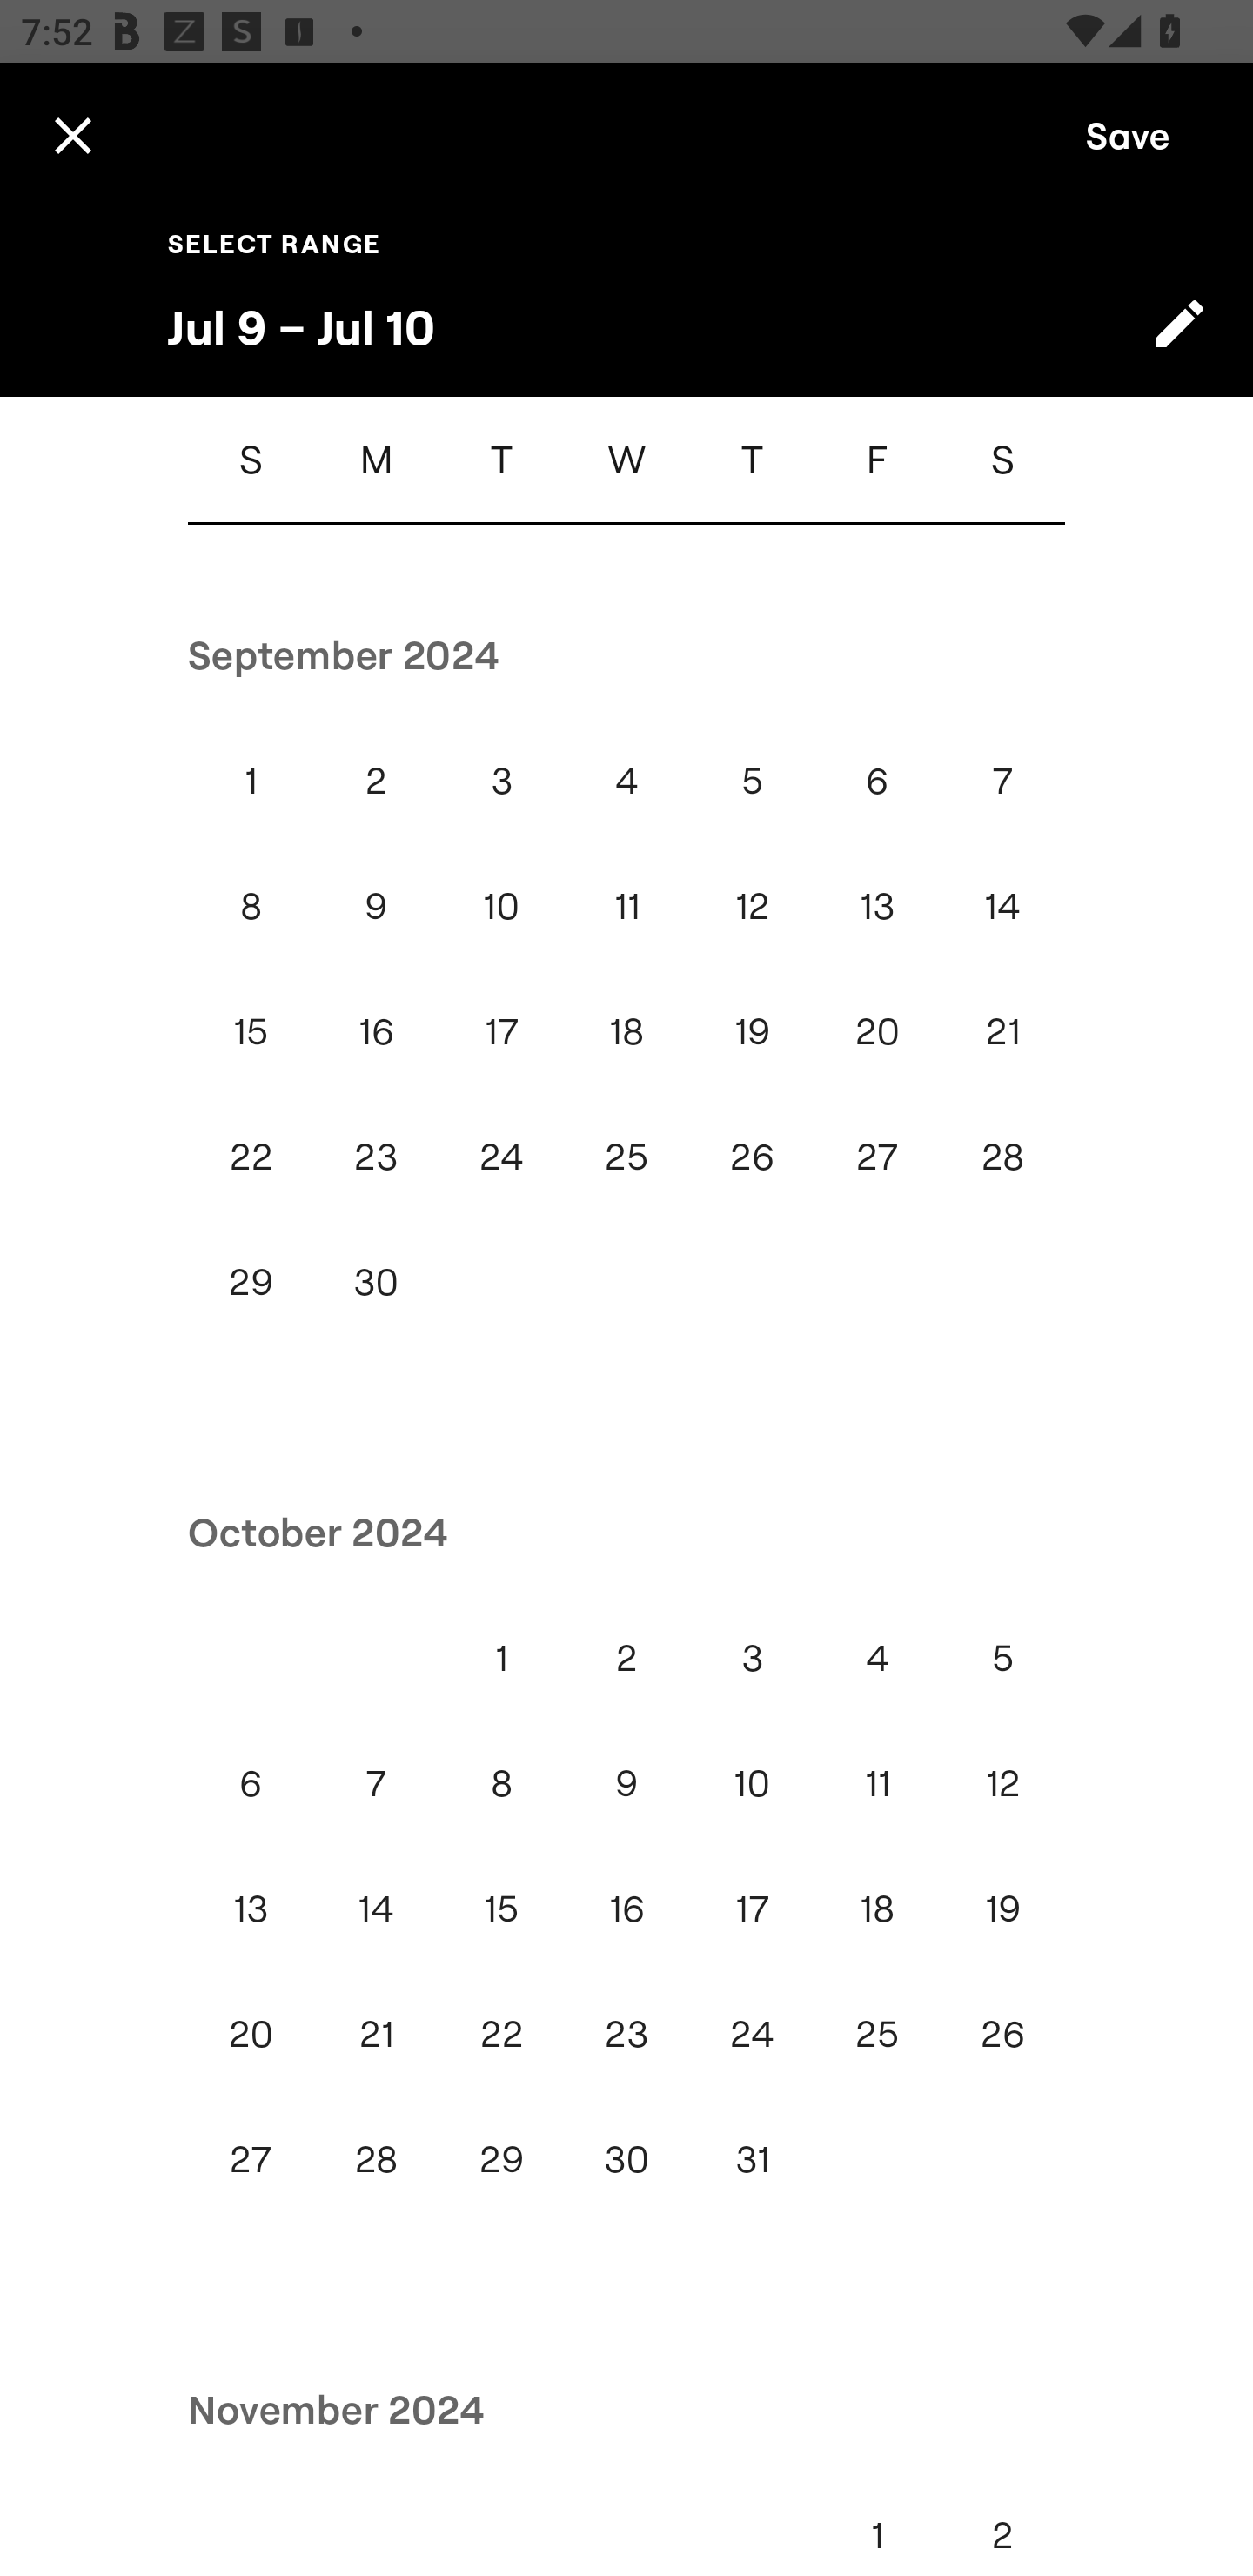 This screenshot has height=2576, width=1253. What do you see at coordinates (626, 2033) in the screenshot?
I see `23 Wed, Oct 23` at bounding box center [626, 2033].